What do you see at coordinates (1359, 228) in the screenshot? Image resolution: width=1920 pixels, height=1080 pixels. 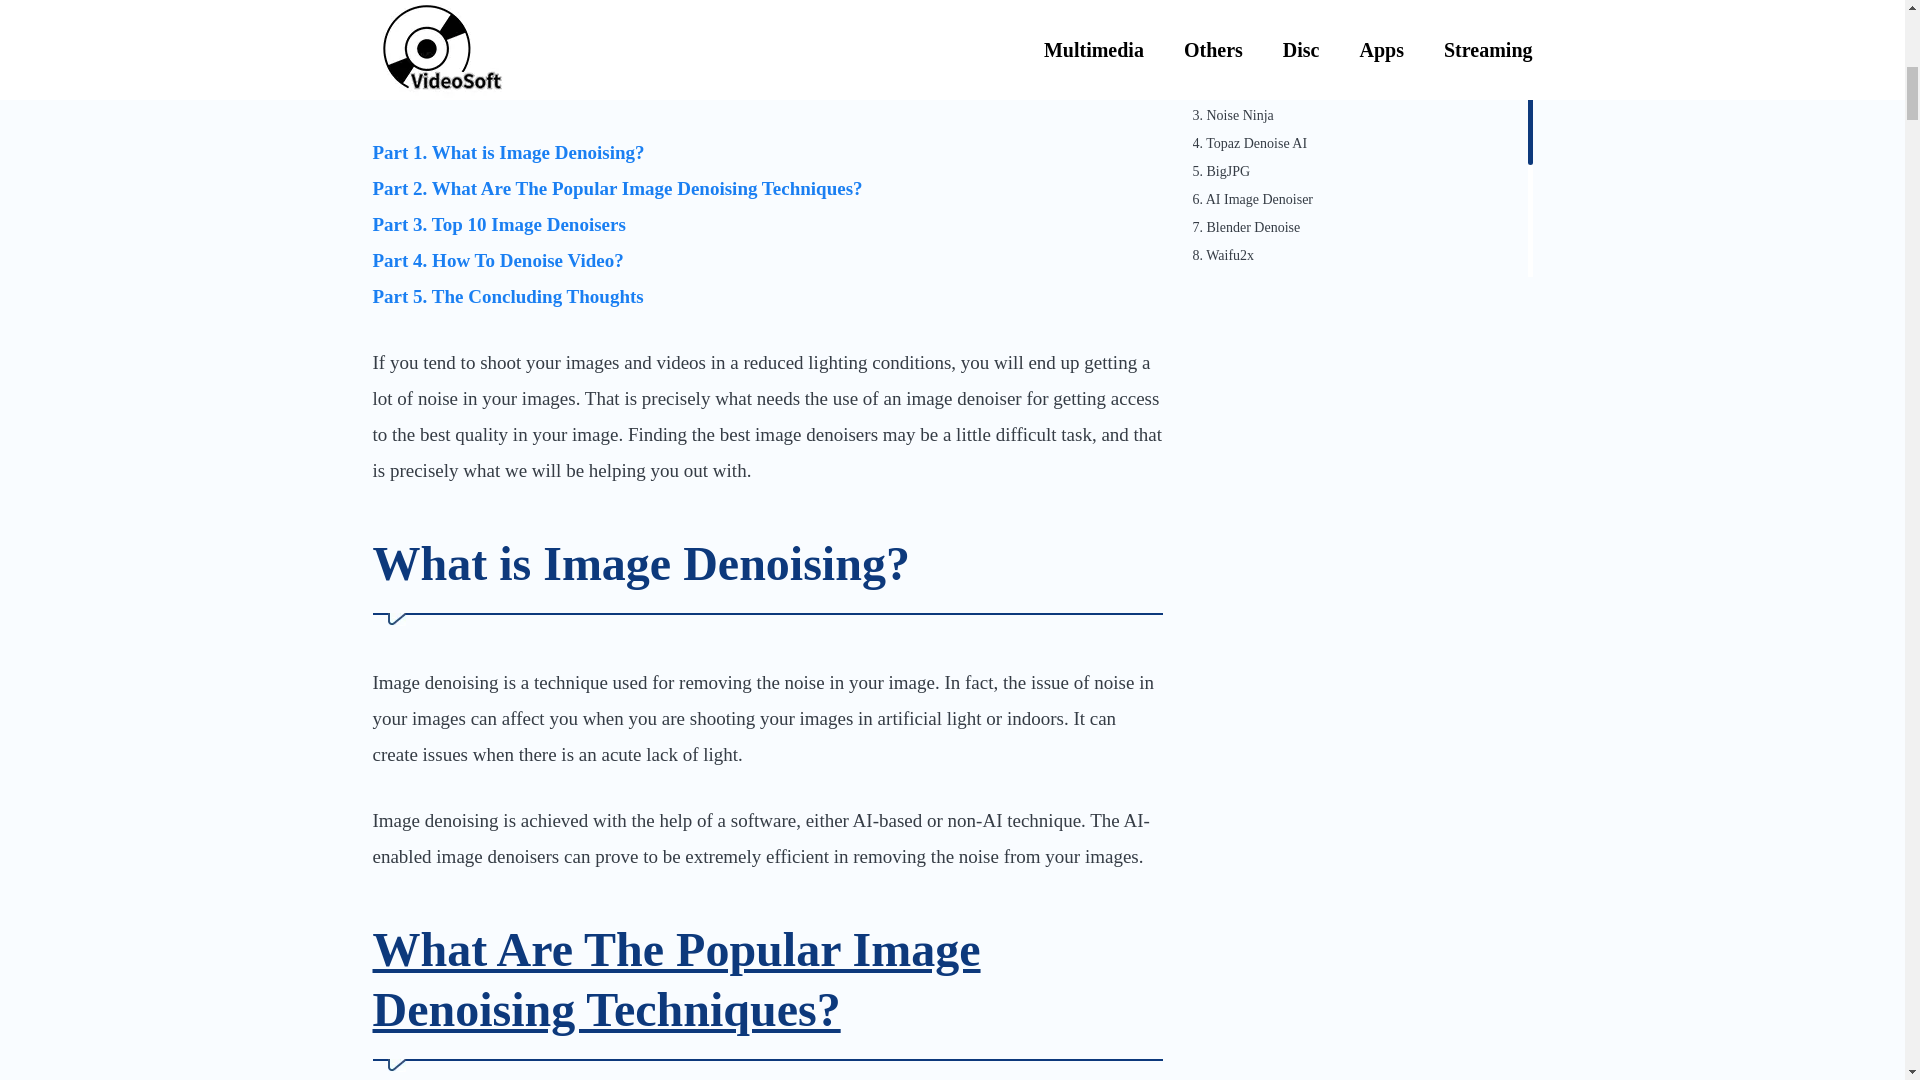 I see `7. Blender Denoise` at bounding box center [1359, 228].